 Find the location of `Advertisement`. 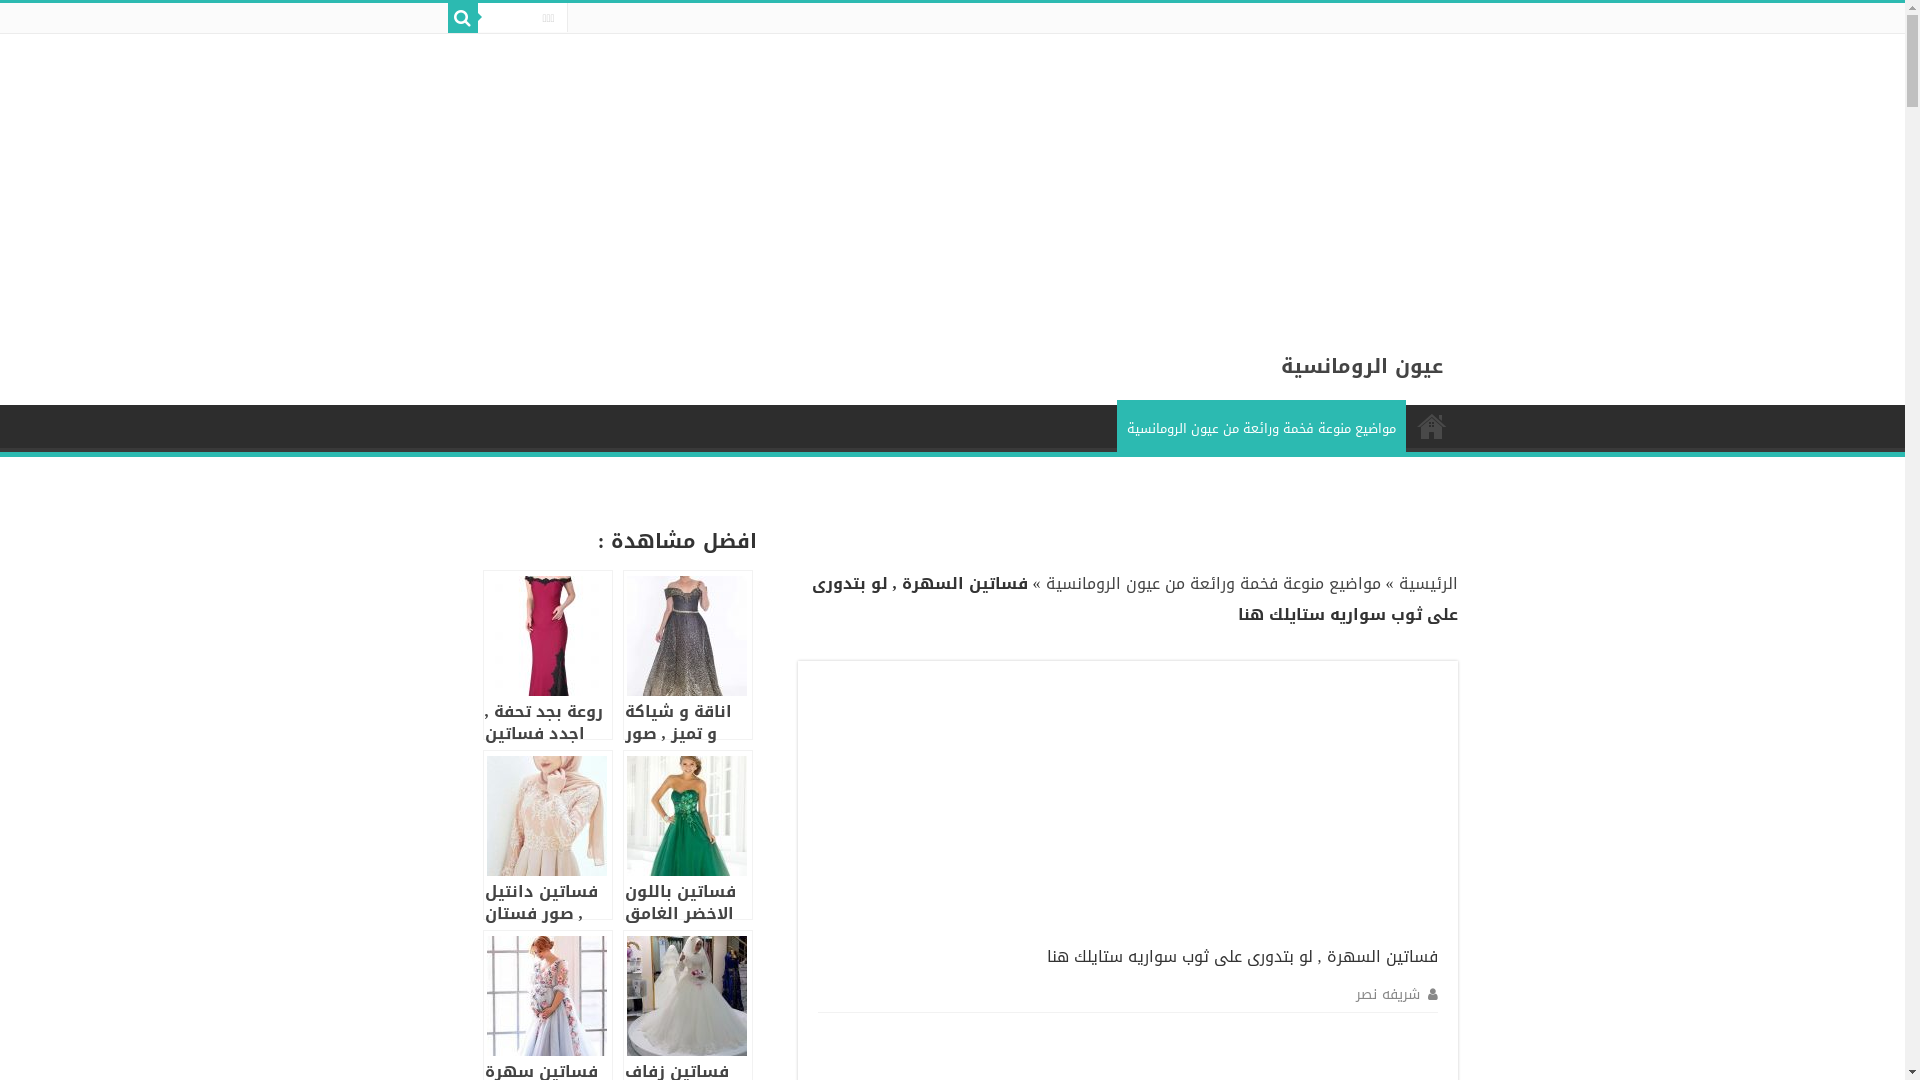

Advertisement is located at coordinates (1288, 806).